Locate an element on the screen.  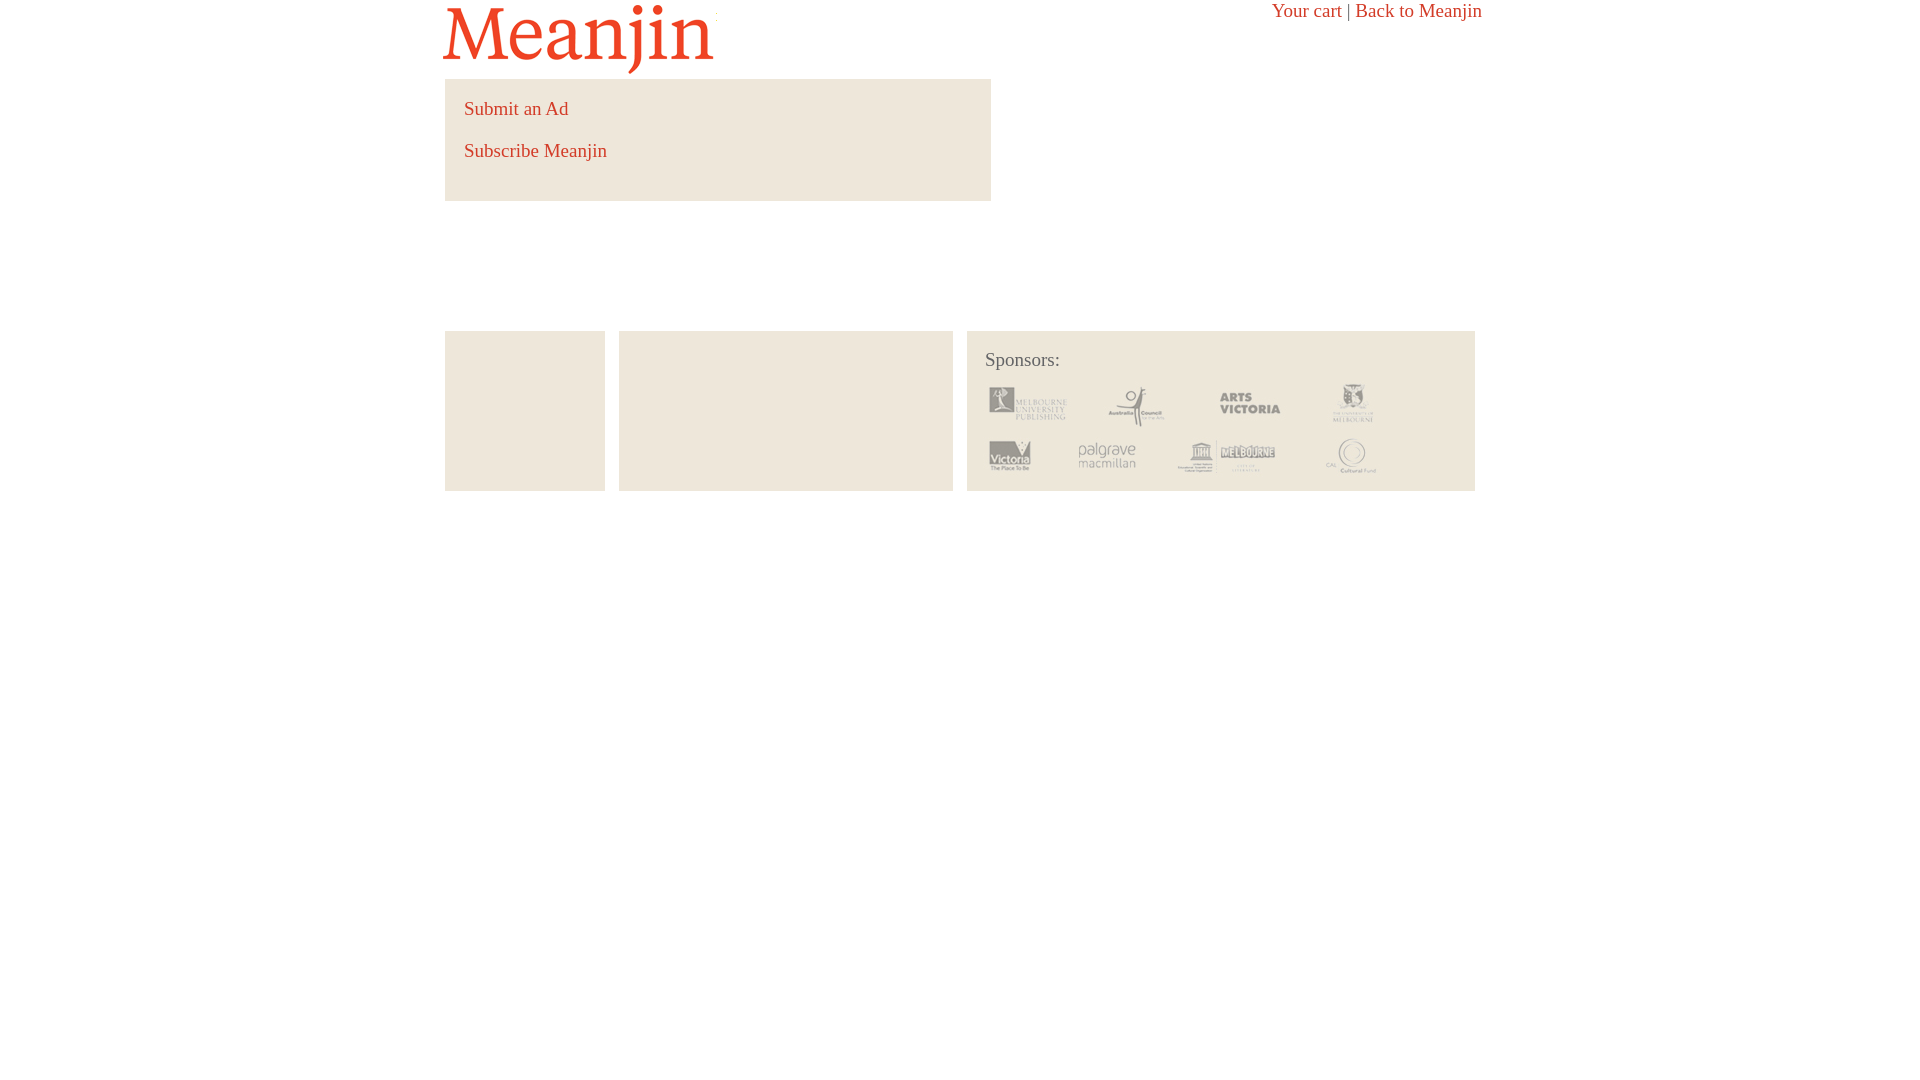
Subscribe Meanjin is located at coordinates (536, 150).